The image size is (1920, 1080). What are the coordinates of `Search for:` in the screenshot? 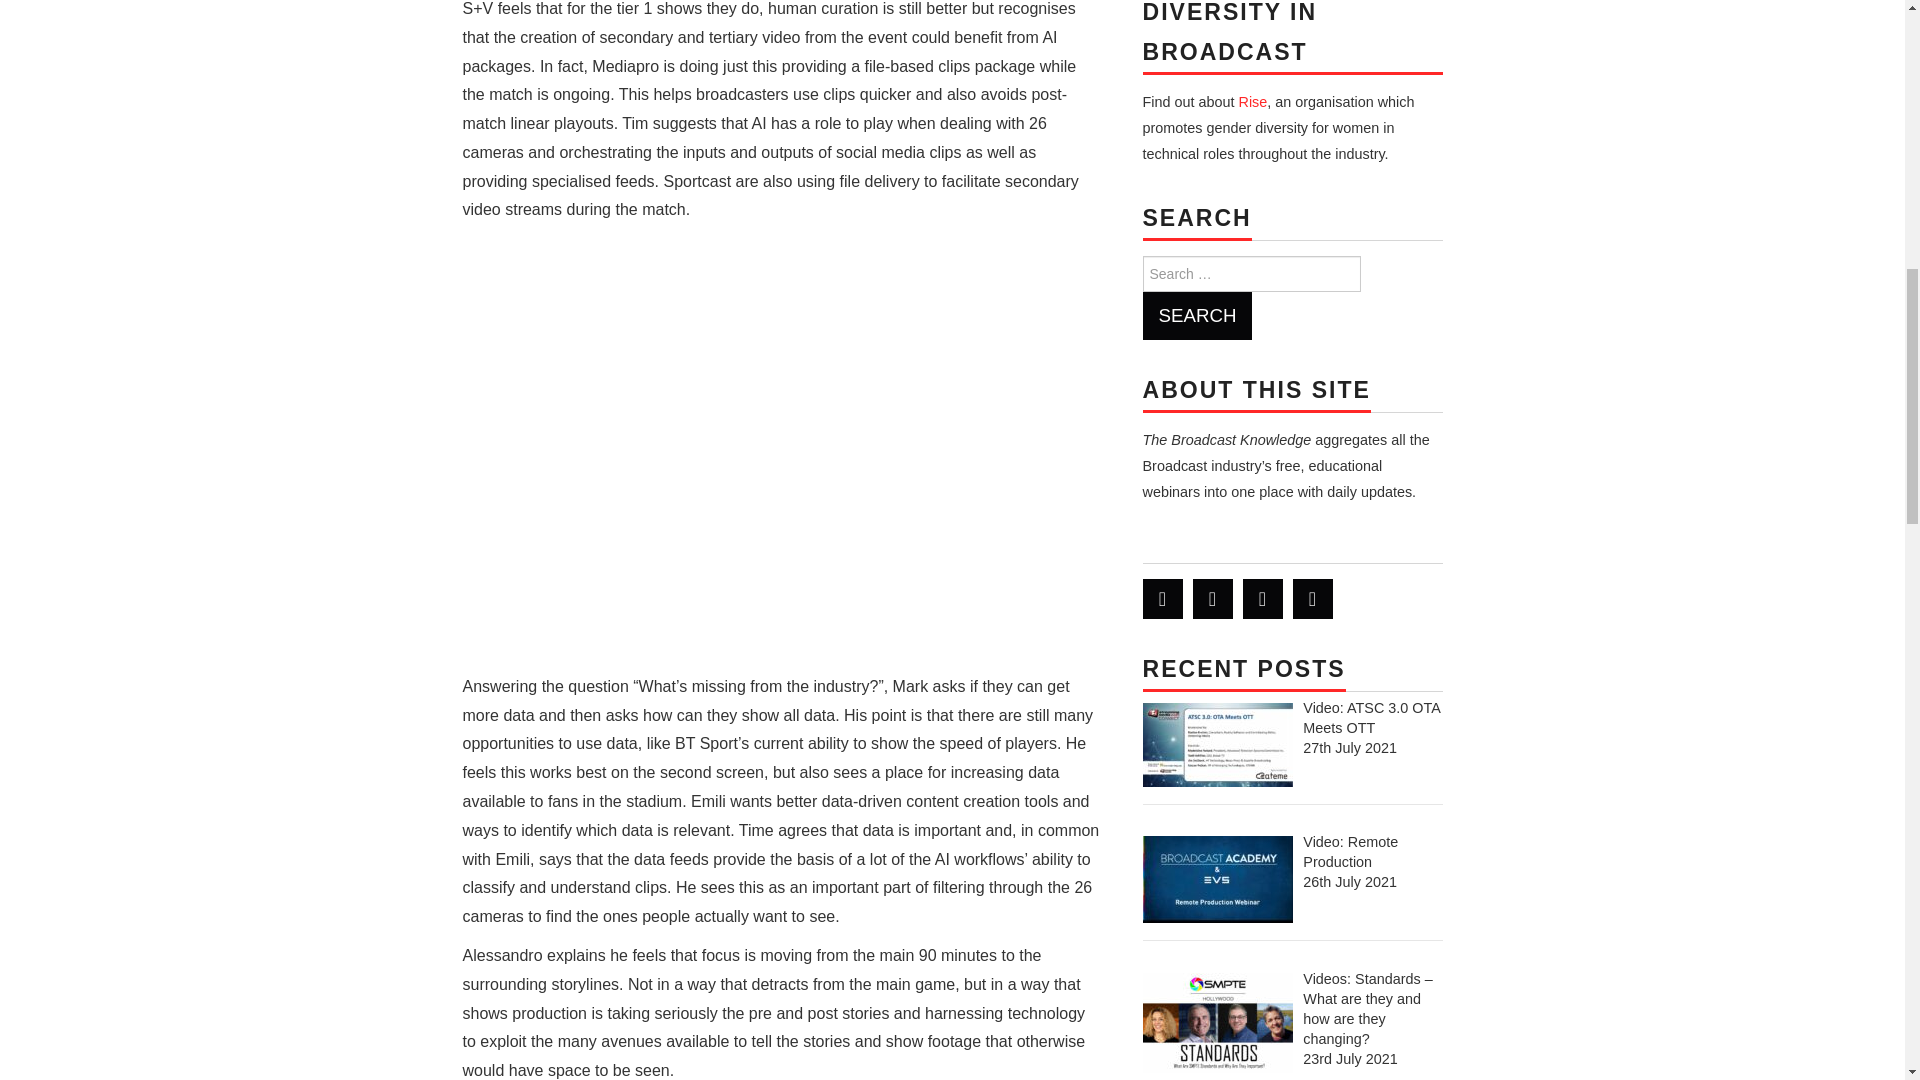 It's located at (1250, 273).